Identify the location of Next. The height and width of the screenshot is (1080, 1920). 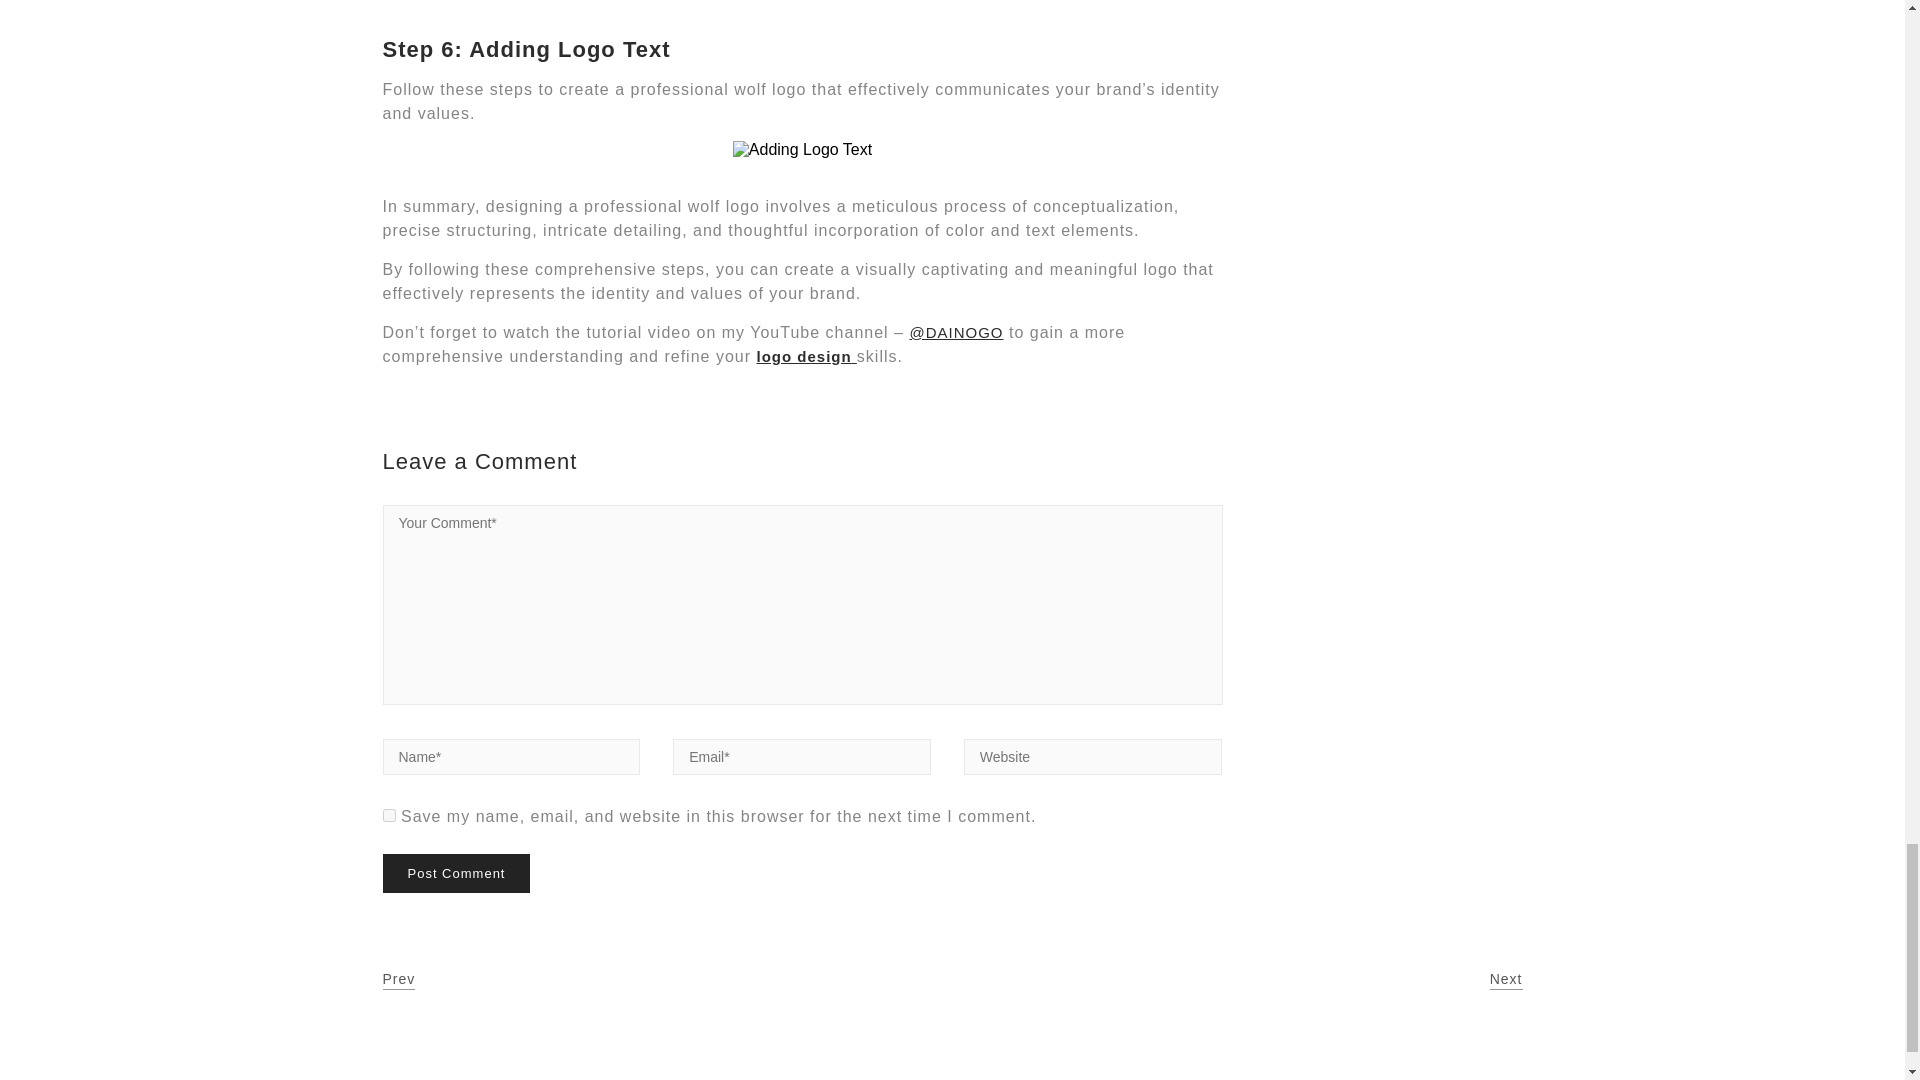
(1506, 980).